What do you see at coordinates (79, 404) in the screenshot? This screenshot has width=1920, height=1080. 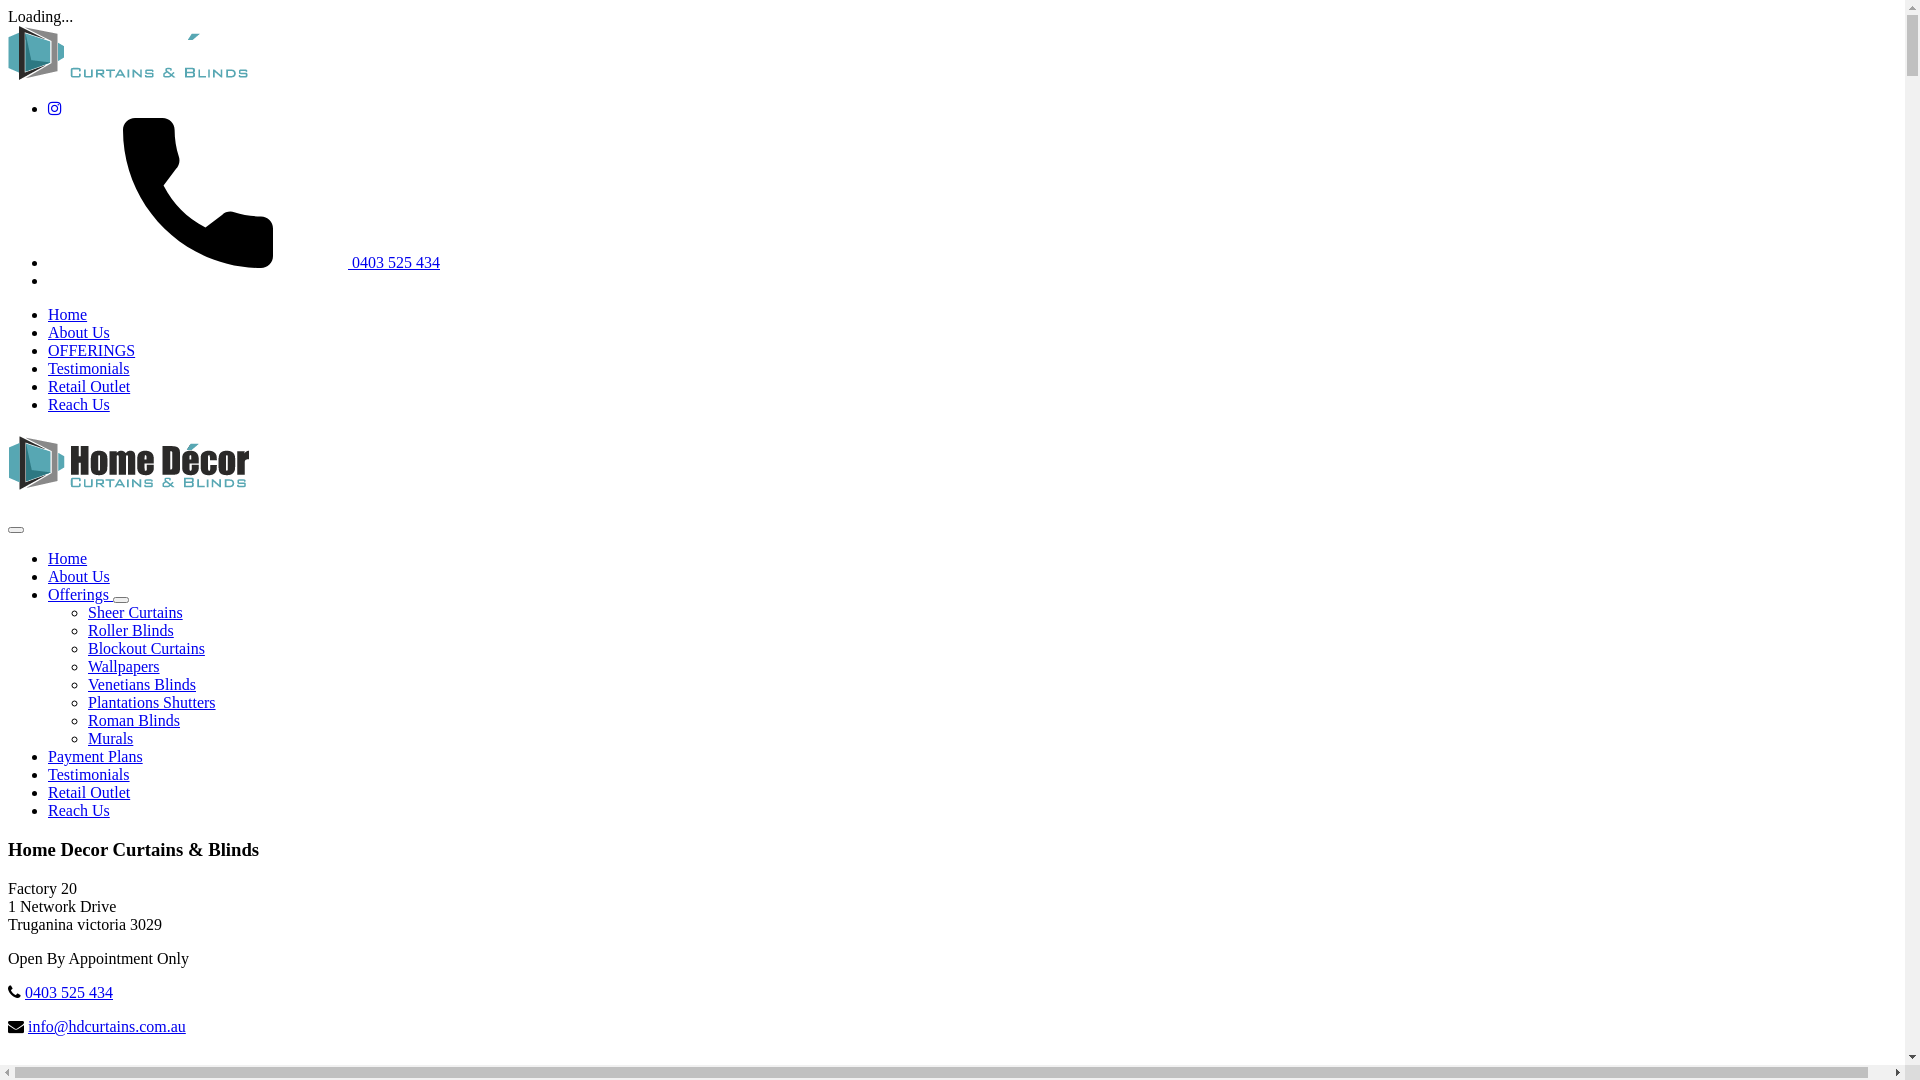 I see `Reach Us` at bounding box center [79, 404].